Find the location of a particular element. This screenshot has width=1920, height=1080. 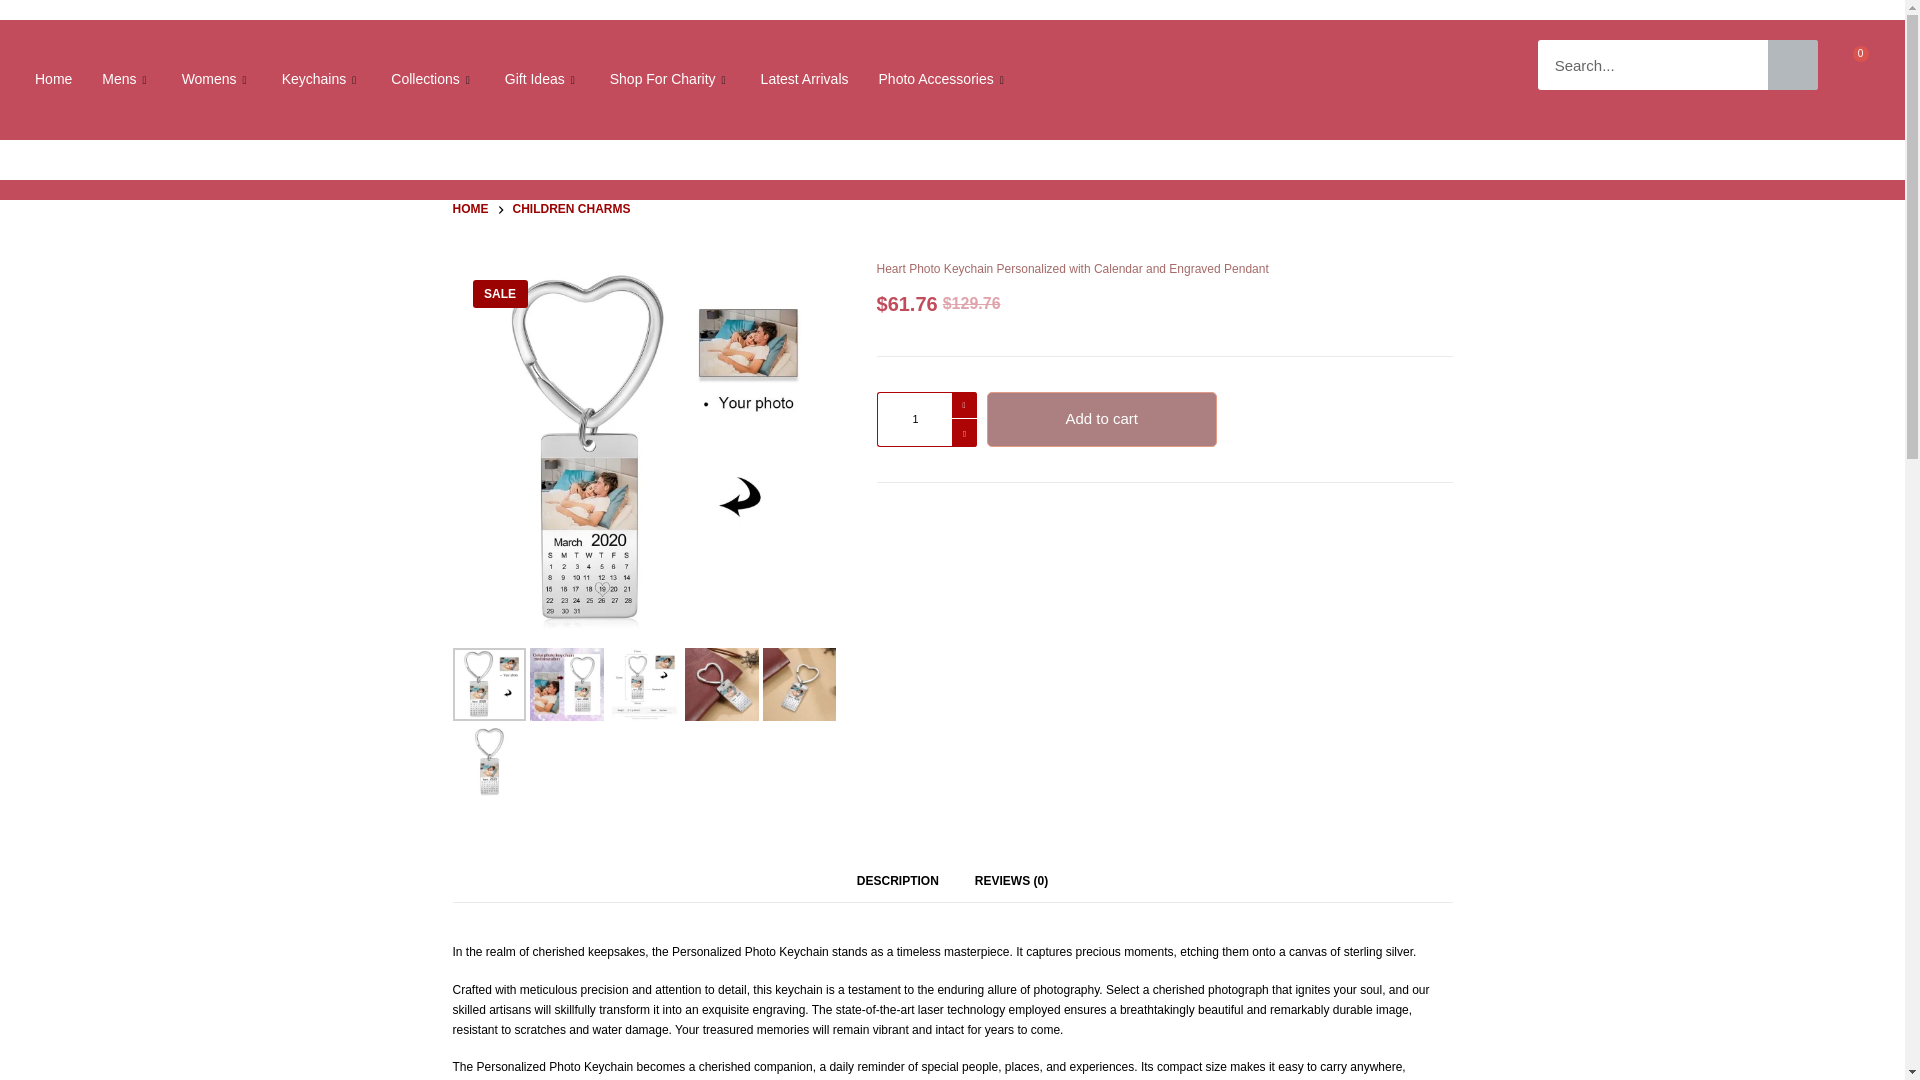

Mens is located at coordinates (126, 79).